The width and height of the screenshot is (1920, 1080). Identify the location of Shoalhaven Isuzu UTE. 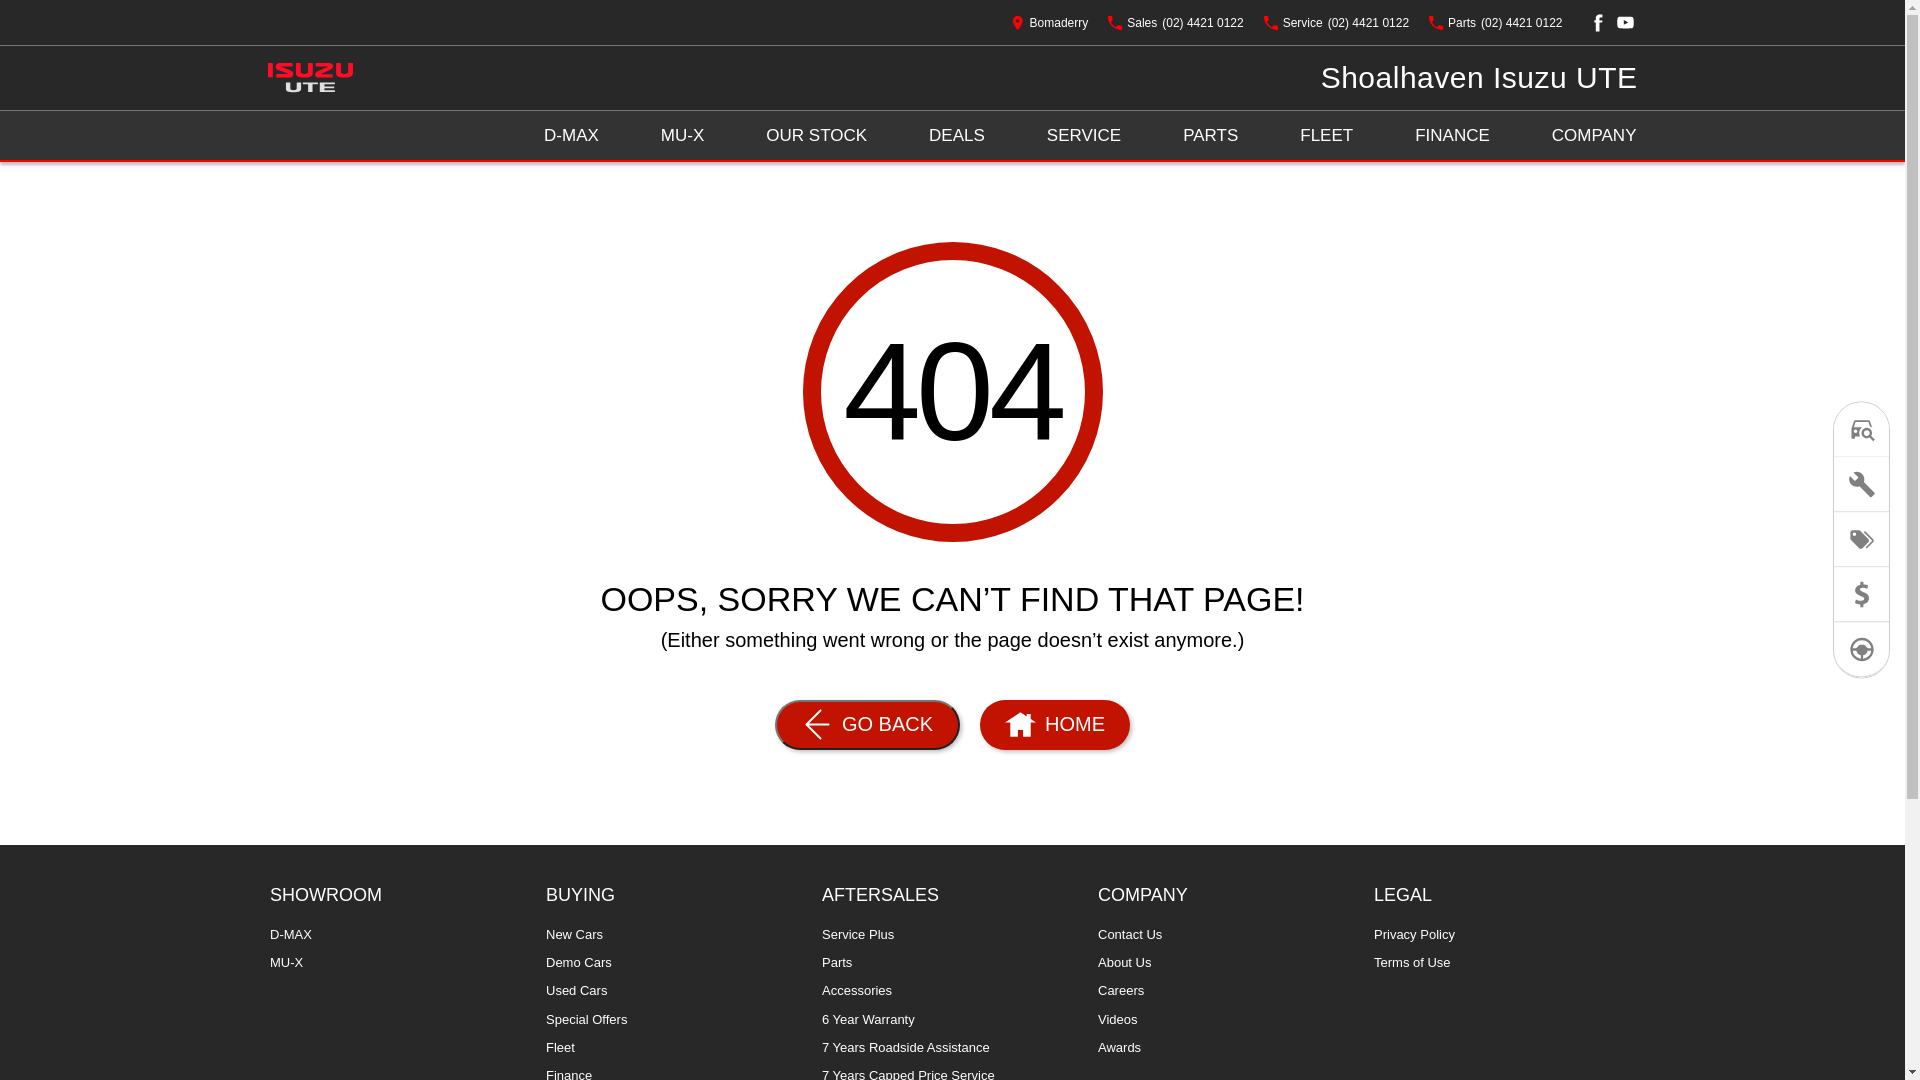
(1480, 78).